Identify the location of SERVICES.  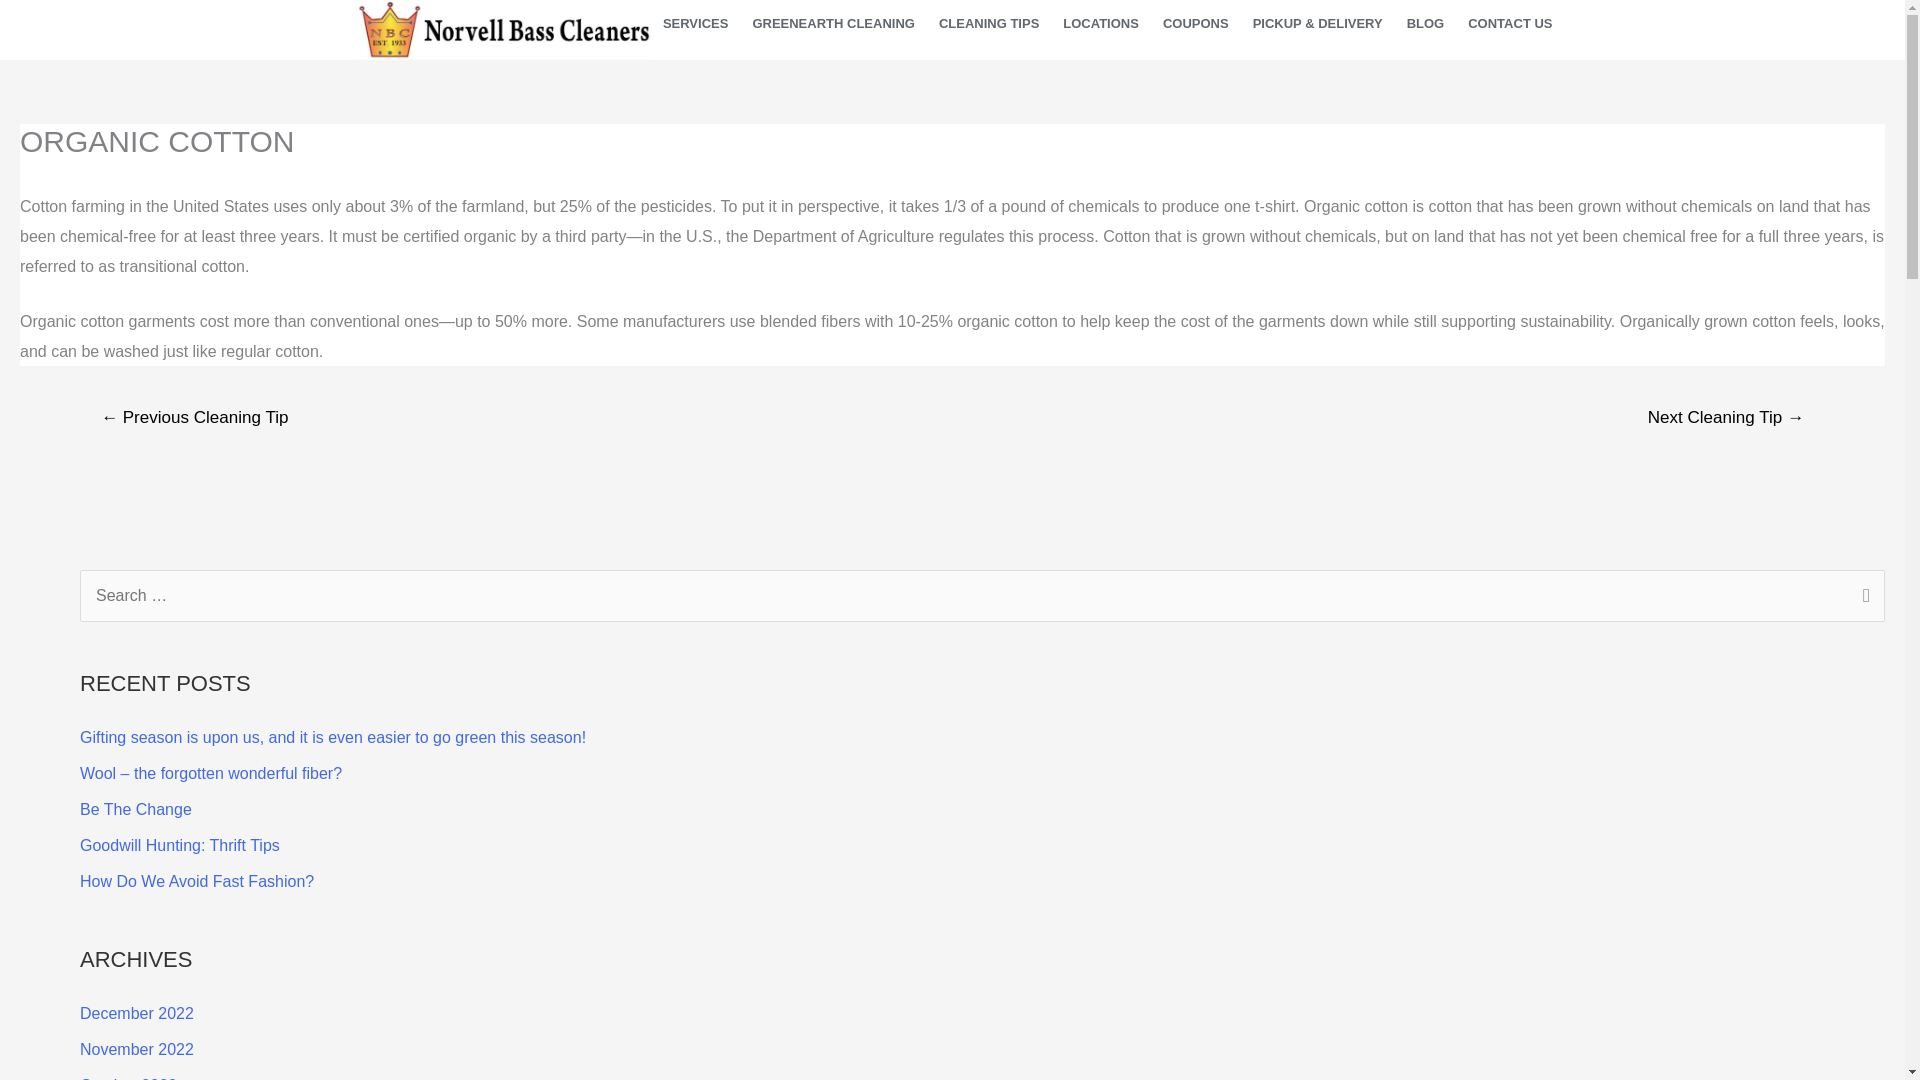
(696, 24).